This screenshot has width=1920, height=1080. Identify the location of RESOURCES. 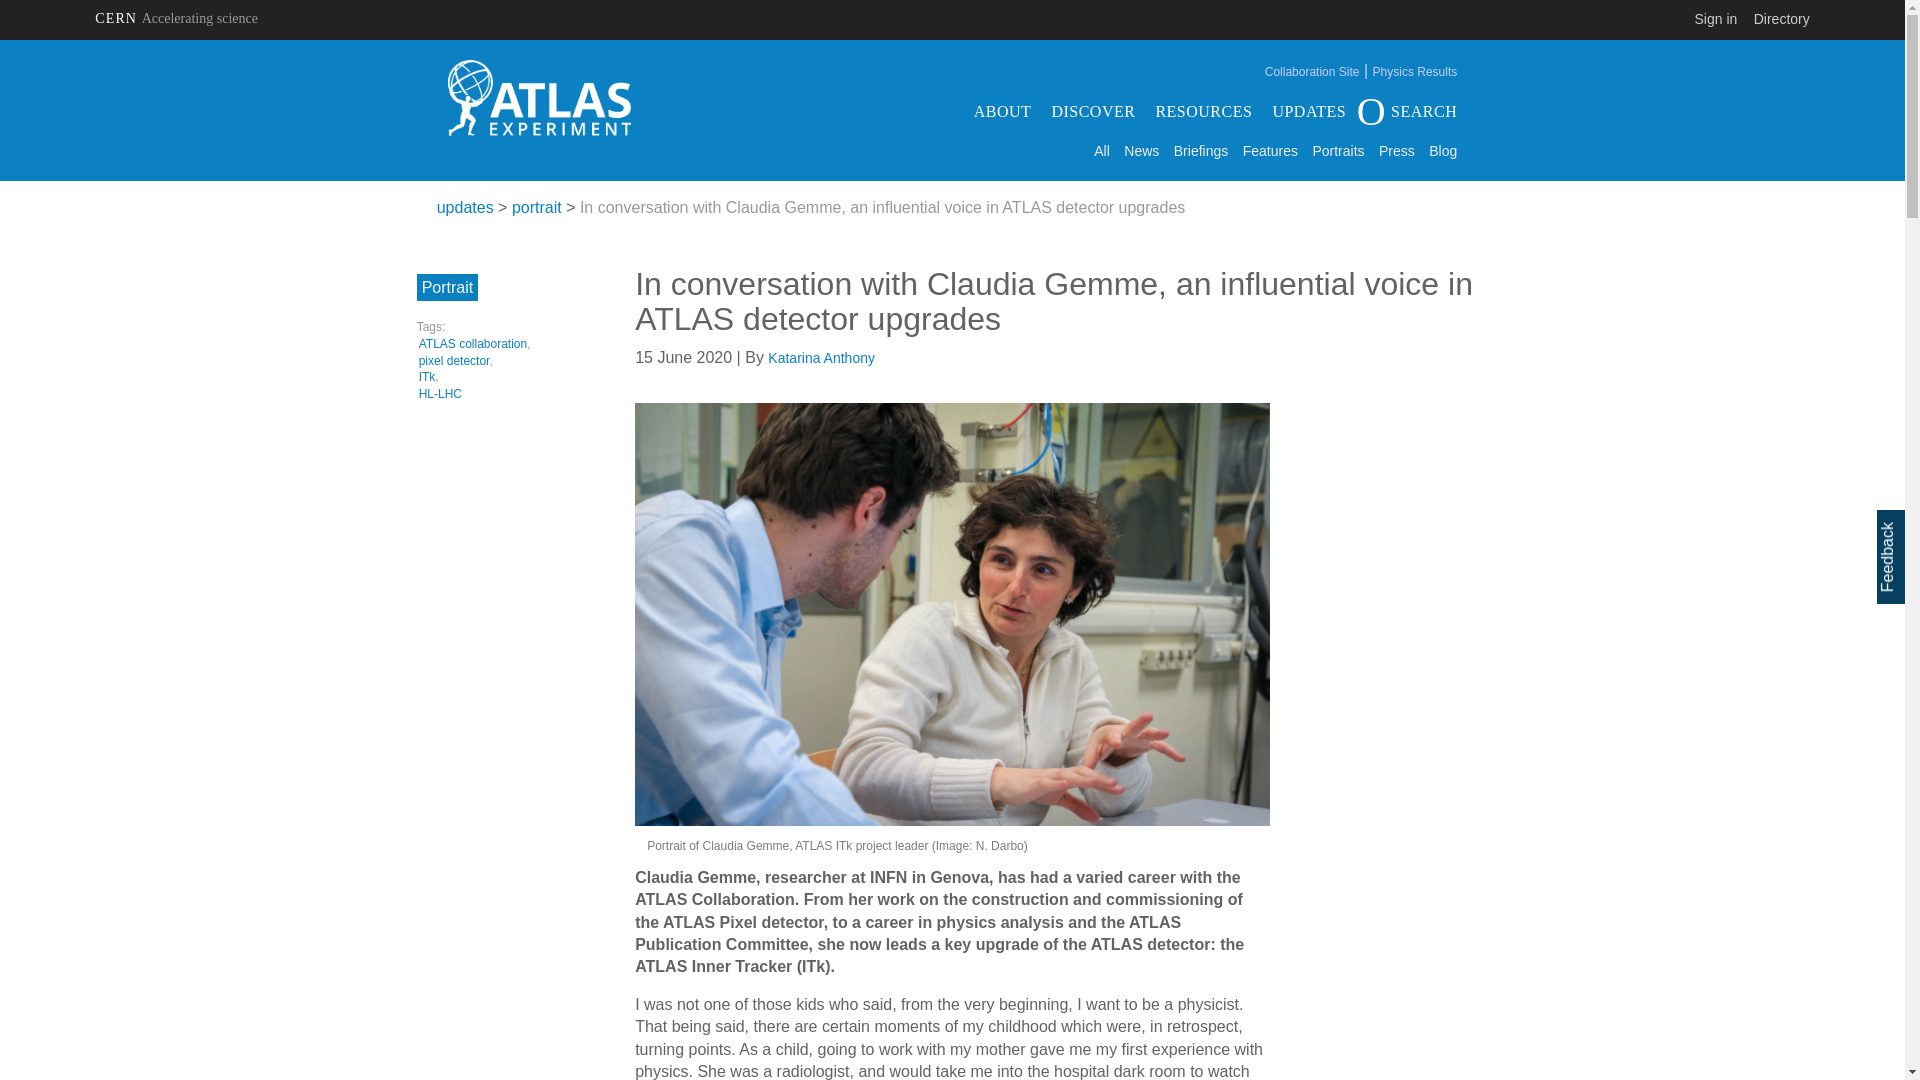
(1203, 111).